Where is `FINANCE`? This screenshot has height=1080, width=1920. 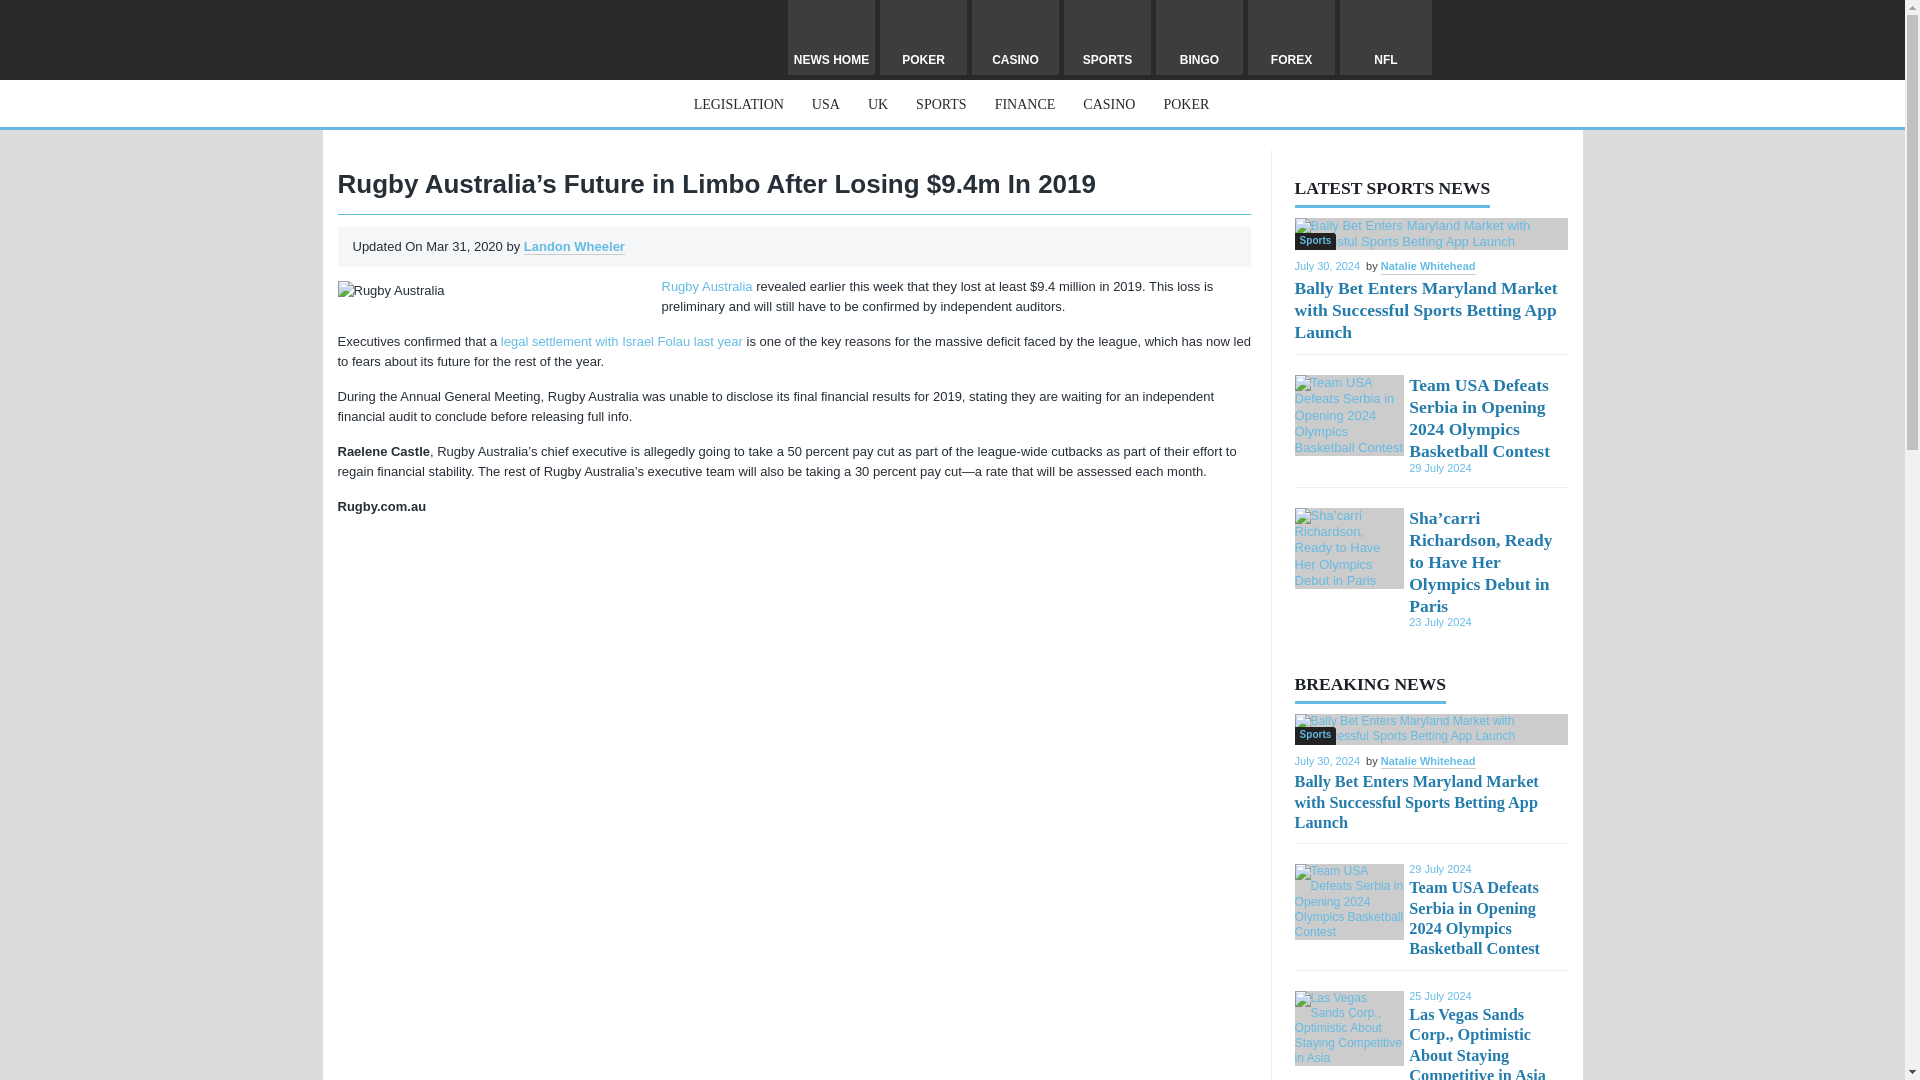 FINANCE is located at coordinates (1025, 104).